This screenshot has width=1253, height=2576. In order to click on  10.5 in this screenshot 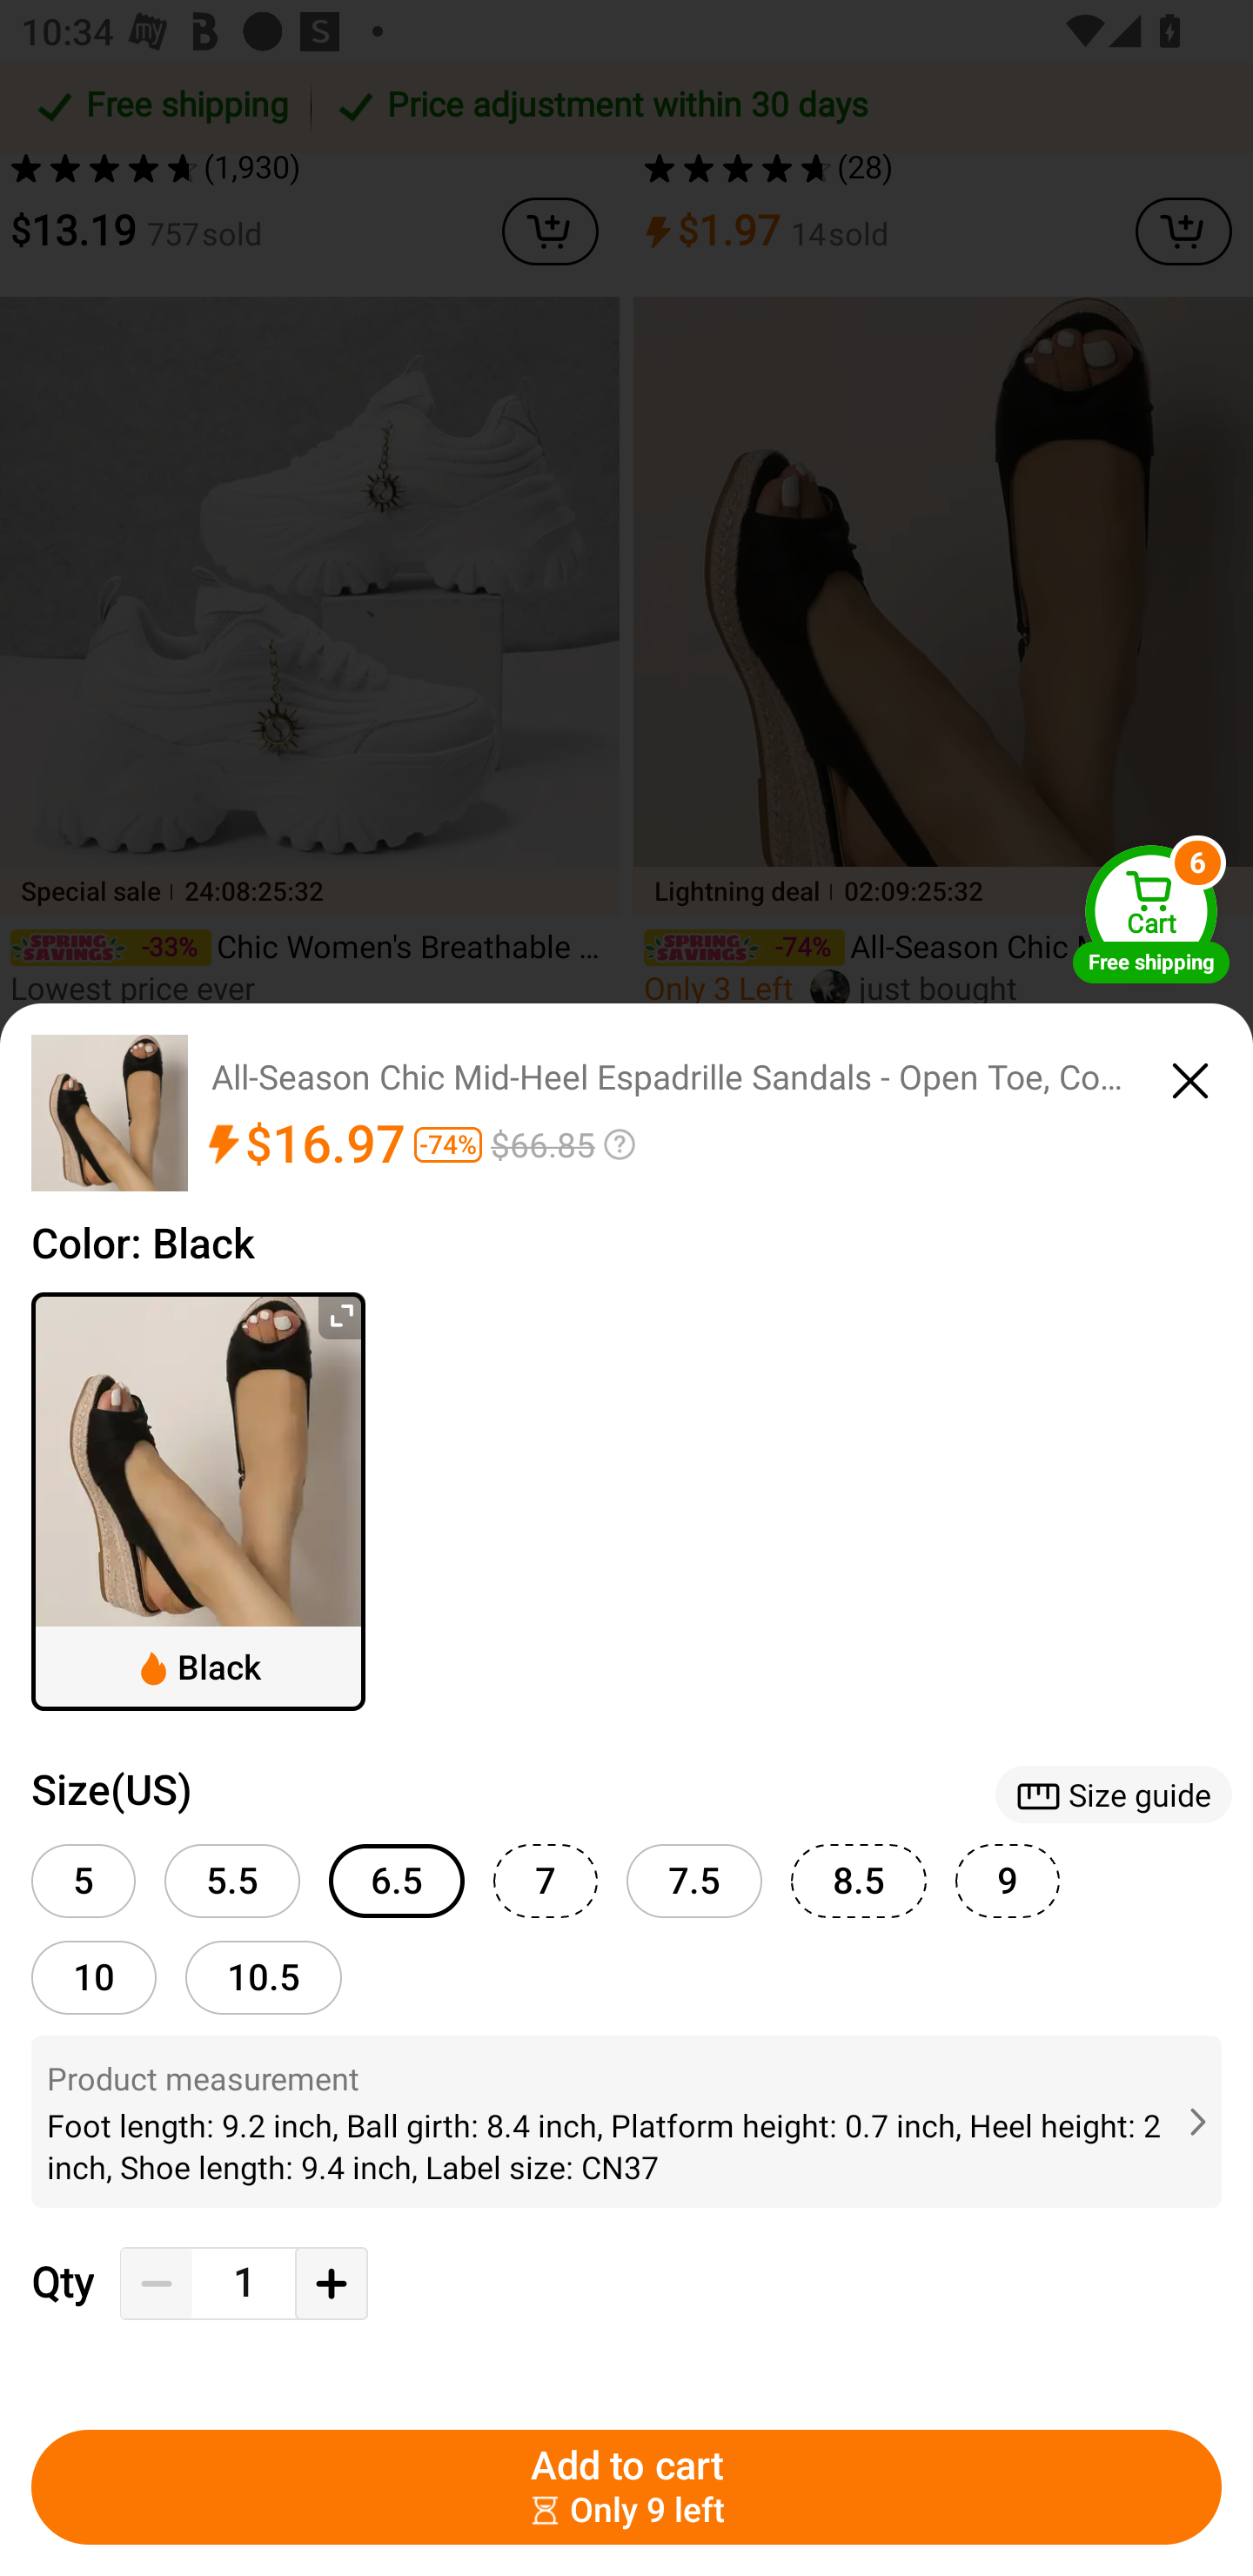, I will do `click(264, 1976)`.